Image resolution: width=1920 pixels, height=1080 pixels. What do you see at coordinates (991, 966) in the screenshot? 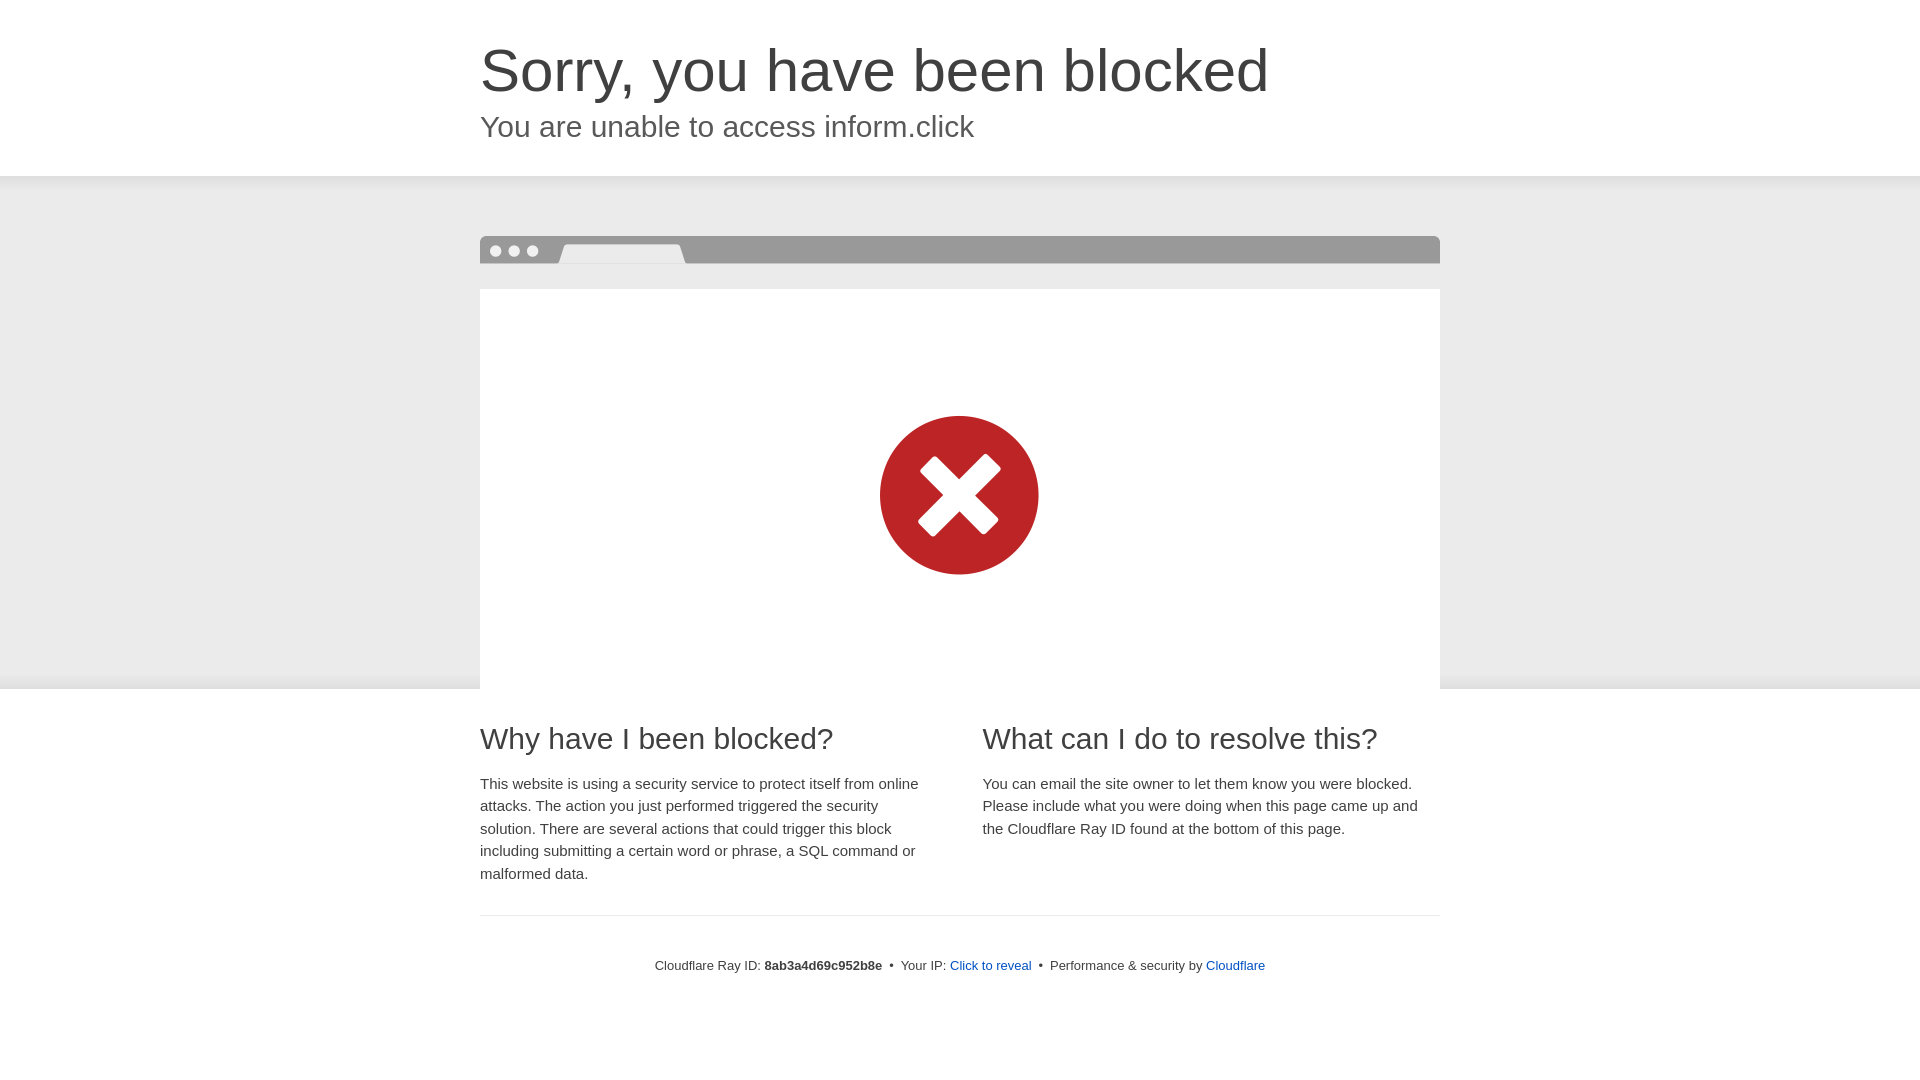
I see `Click to reveal` at bounding box center [991, 966].